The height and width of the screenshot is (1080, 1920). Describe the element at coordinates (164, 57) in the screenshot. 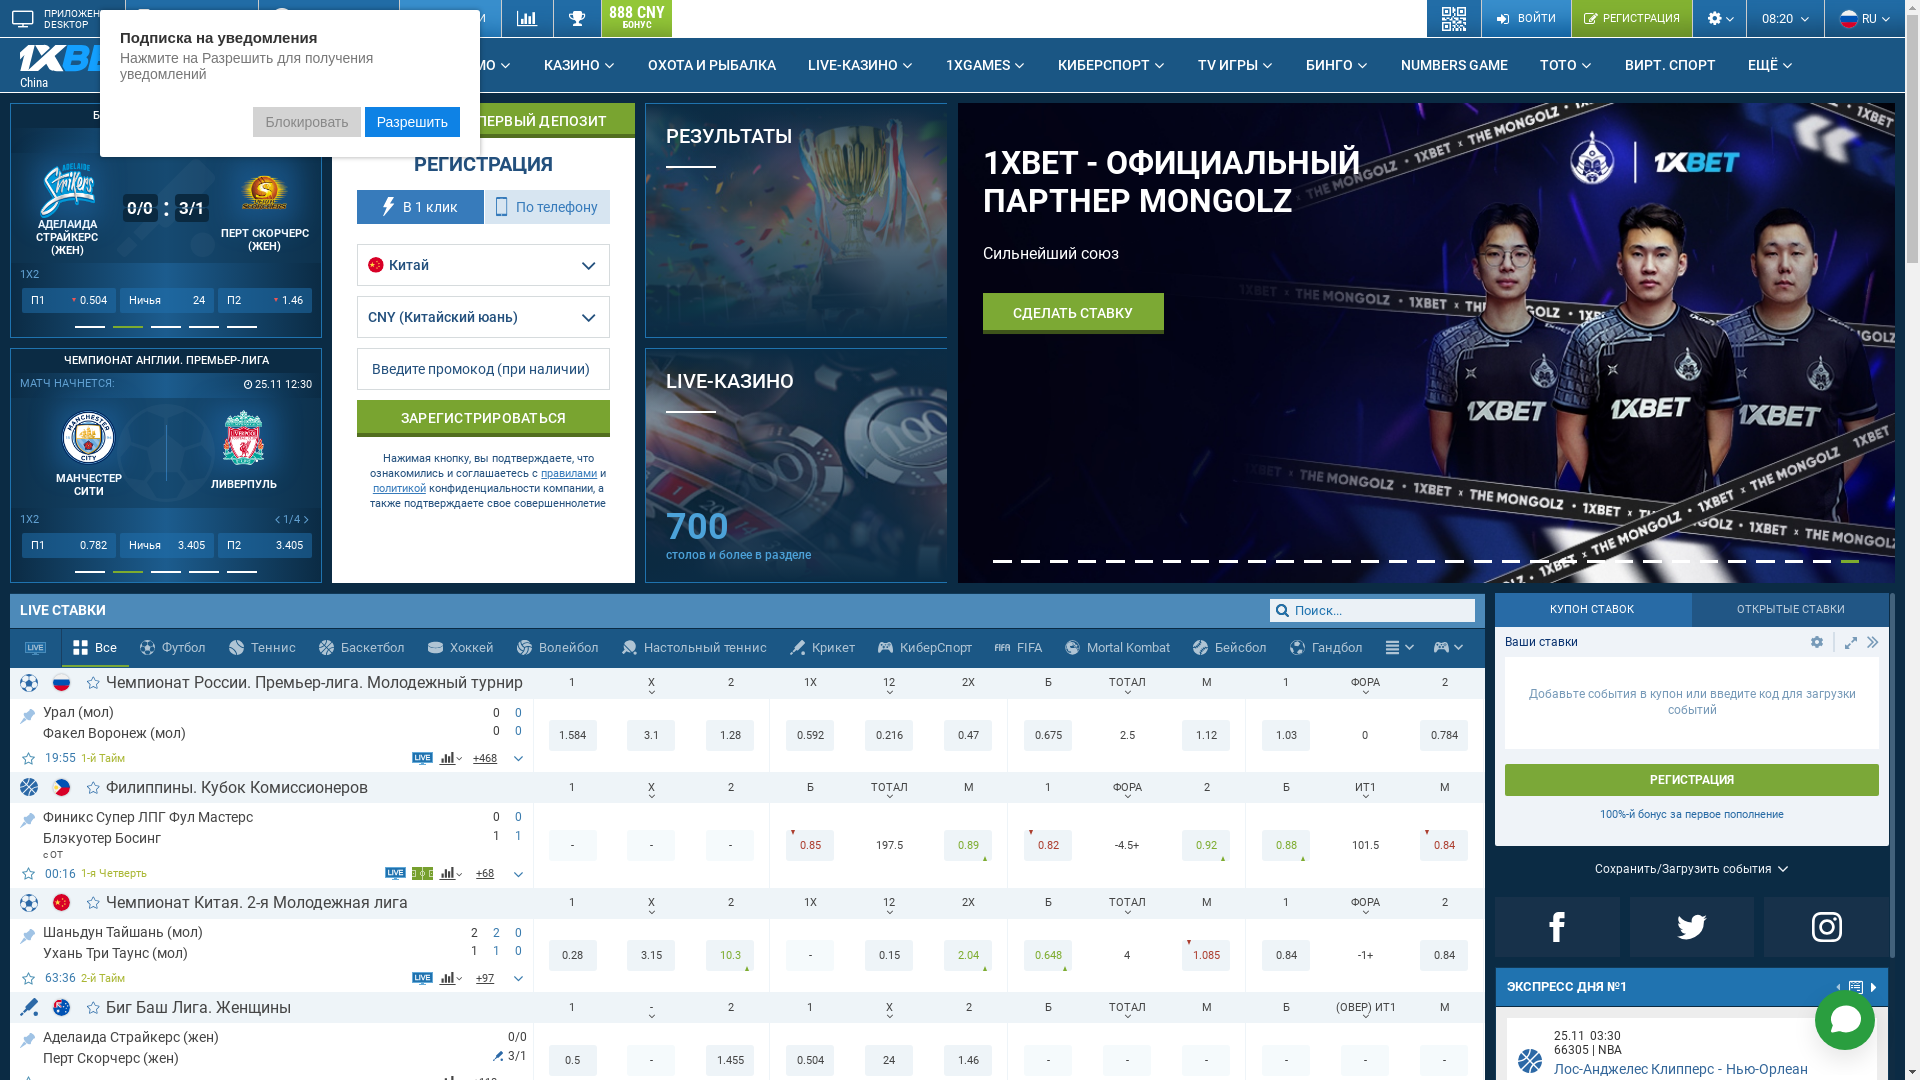

I see `NEW` at that location.